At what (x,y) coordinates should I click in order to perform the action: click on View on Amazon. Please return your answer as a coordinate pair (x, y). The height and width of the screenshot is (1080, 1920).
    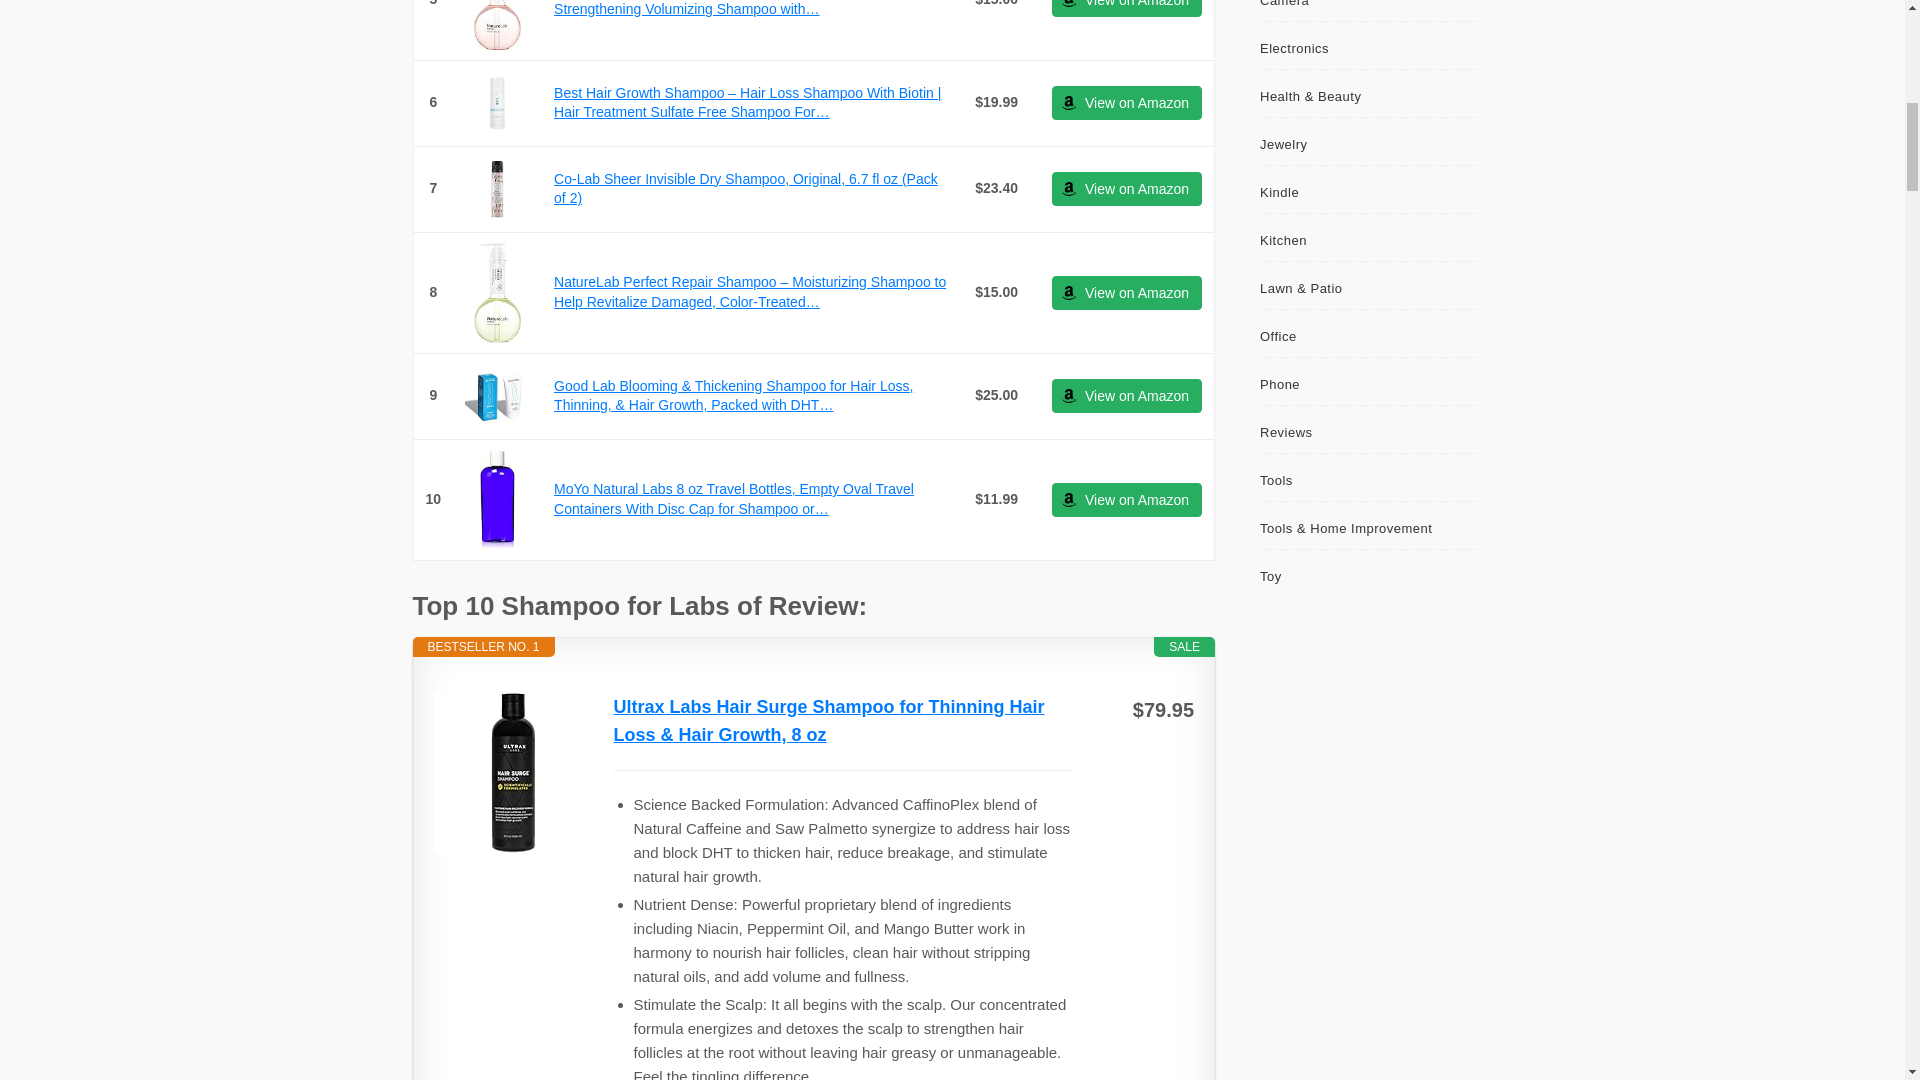
    Looking at the image, I should click on (1126, 396).